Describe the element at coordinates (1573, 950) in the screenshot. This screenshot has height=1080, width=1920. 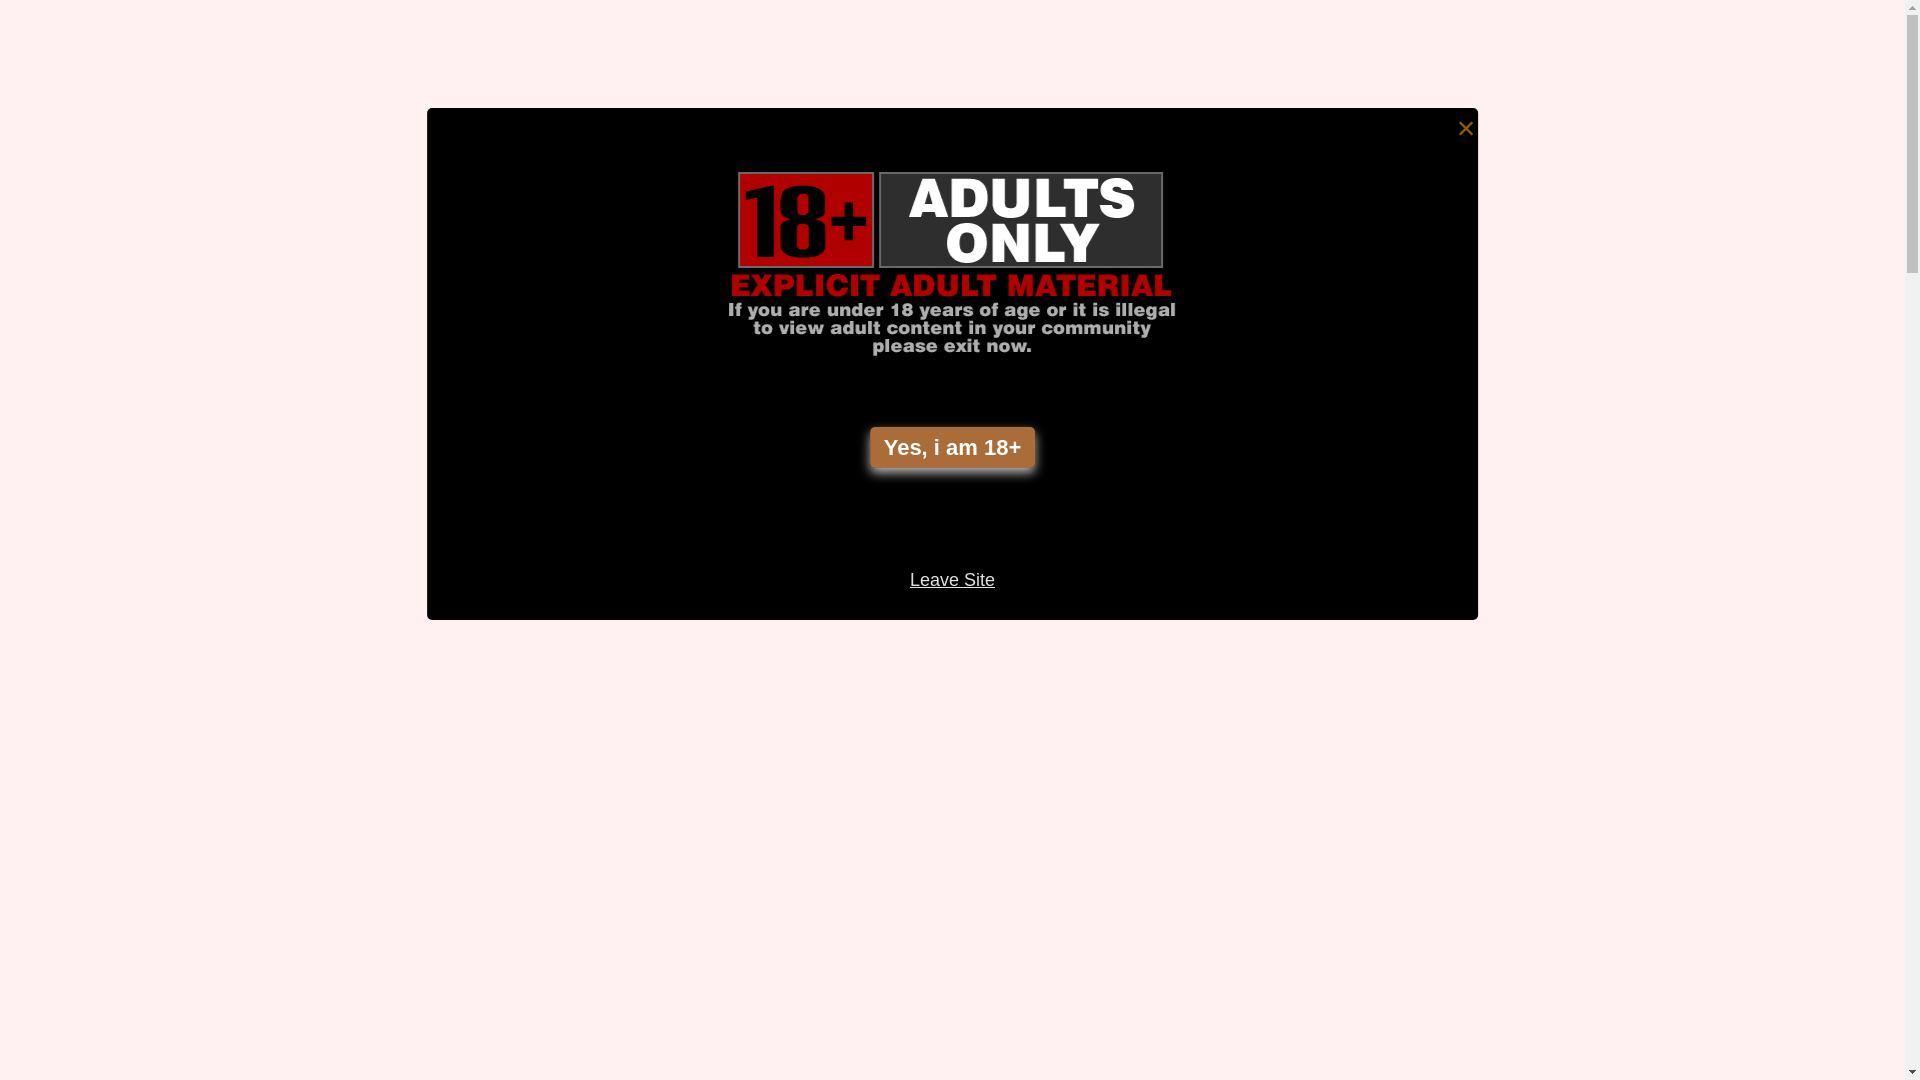
I see `Lexington, Alabama girls` at that location.